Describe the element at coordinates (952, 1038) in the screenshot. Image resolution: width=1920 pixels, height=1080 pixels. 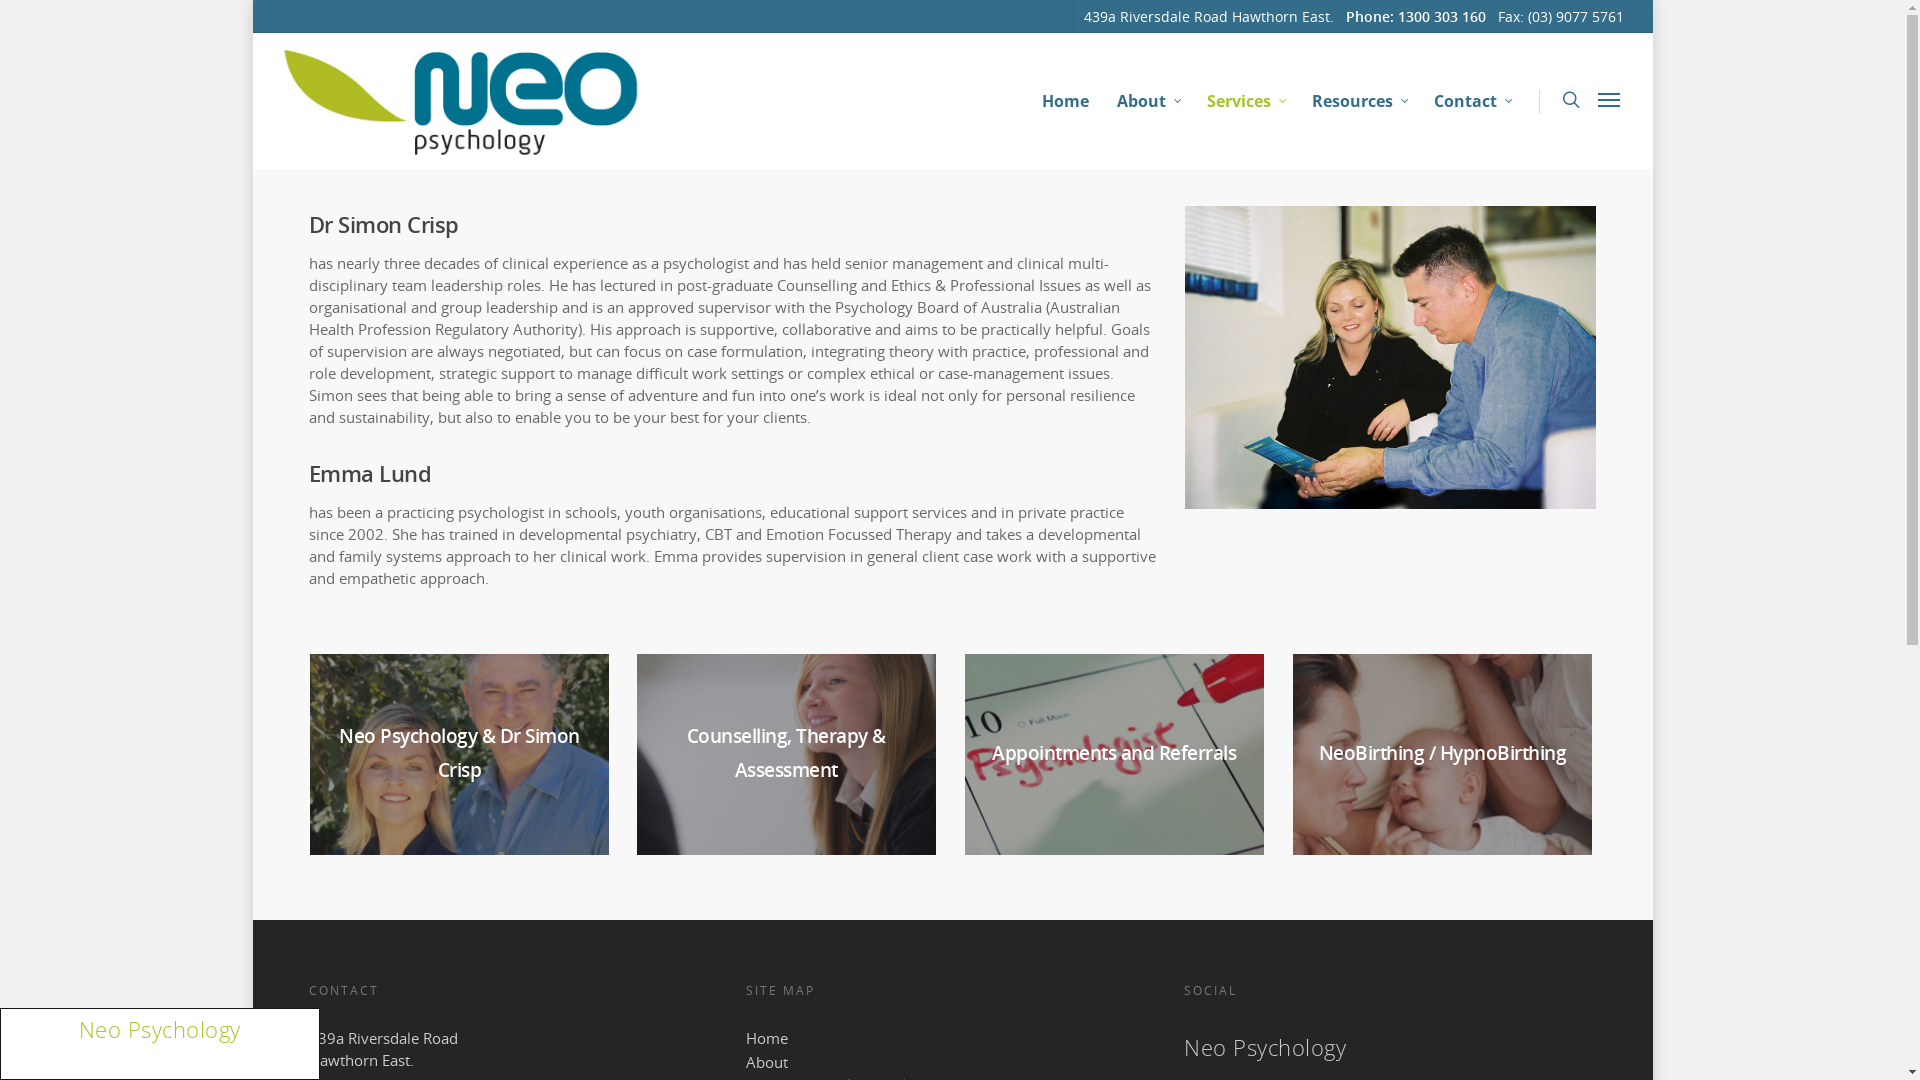
I see `Home` at that location.